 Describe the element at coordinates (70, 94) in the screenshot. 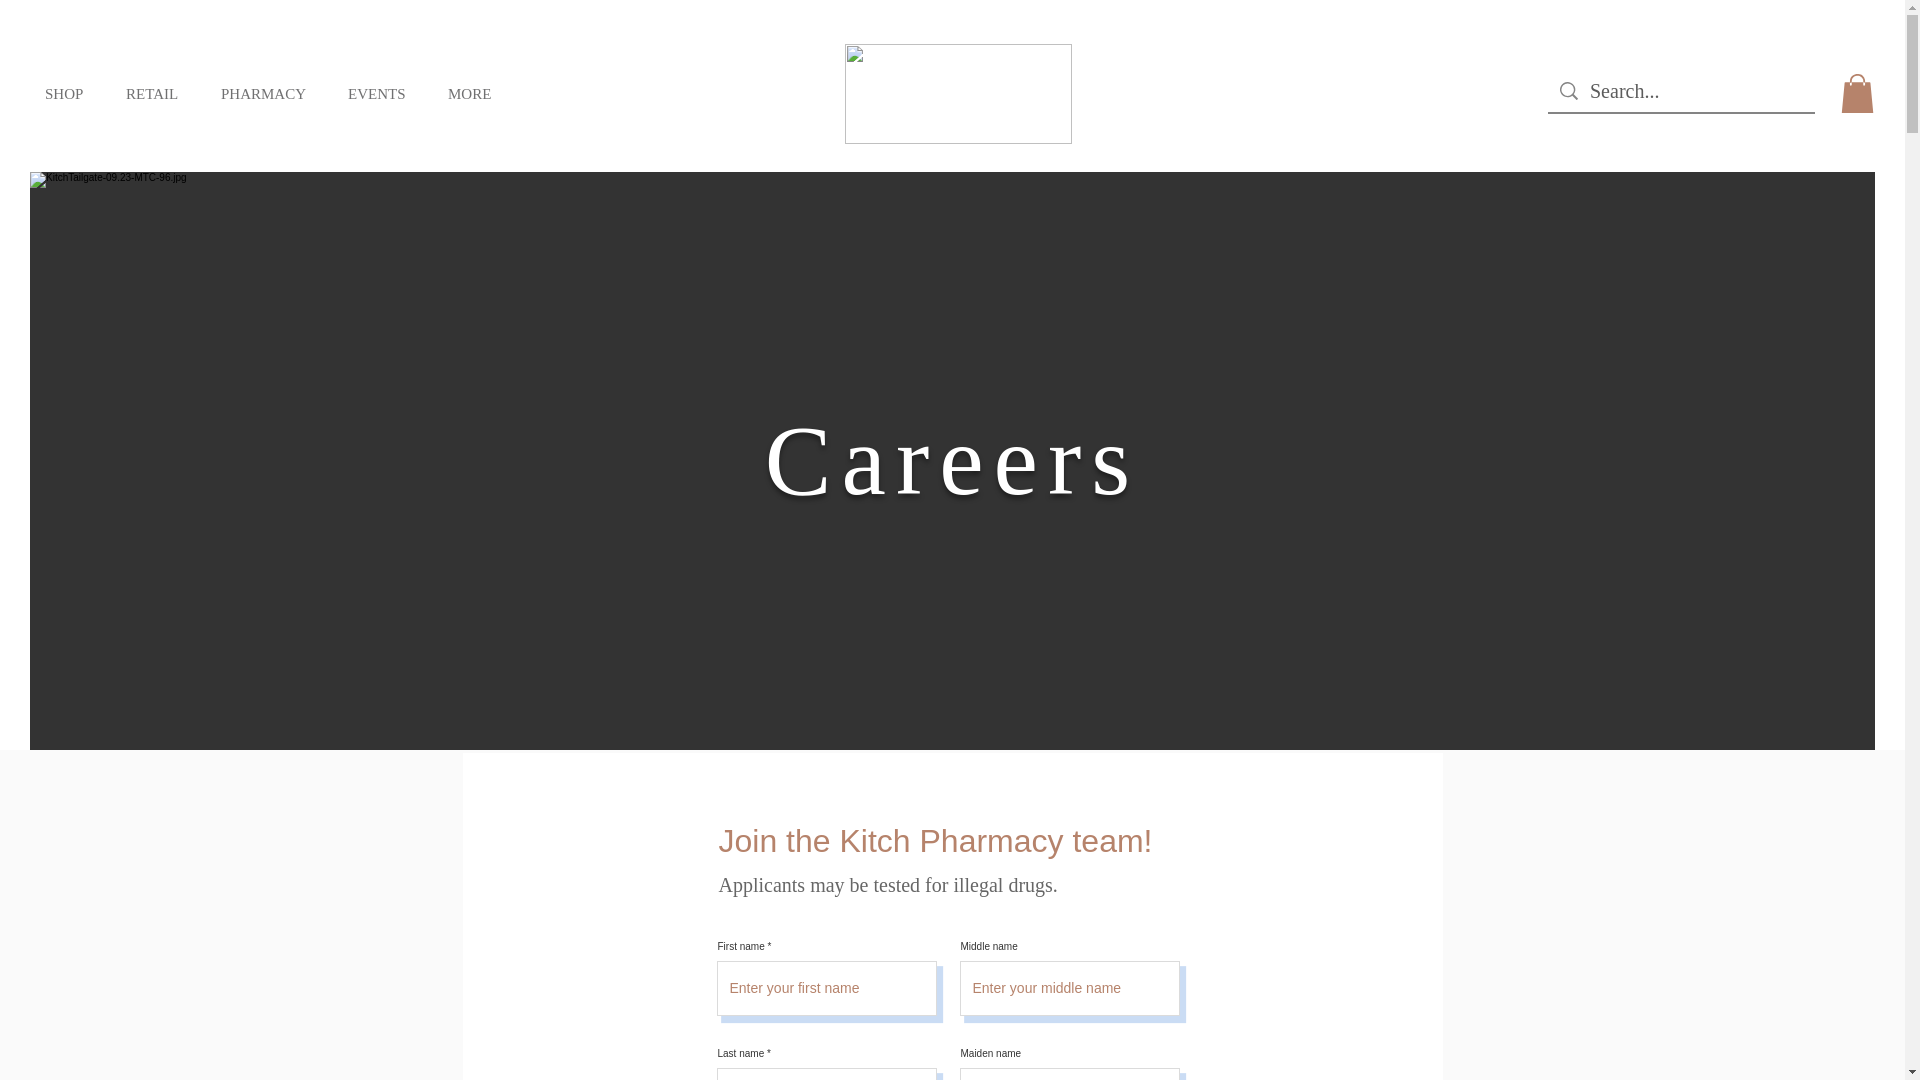

I see `SHOP` at that location.